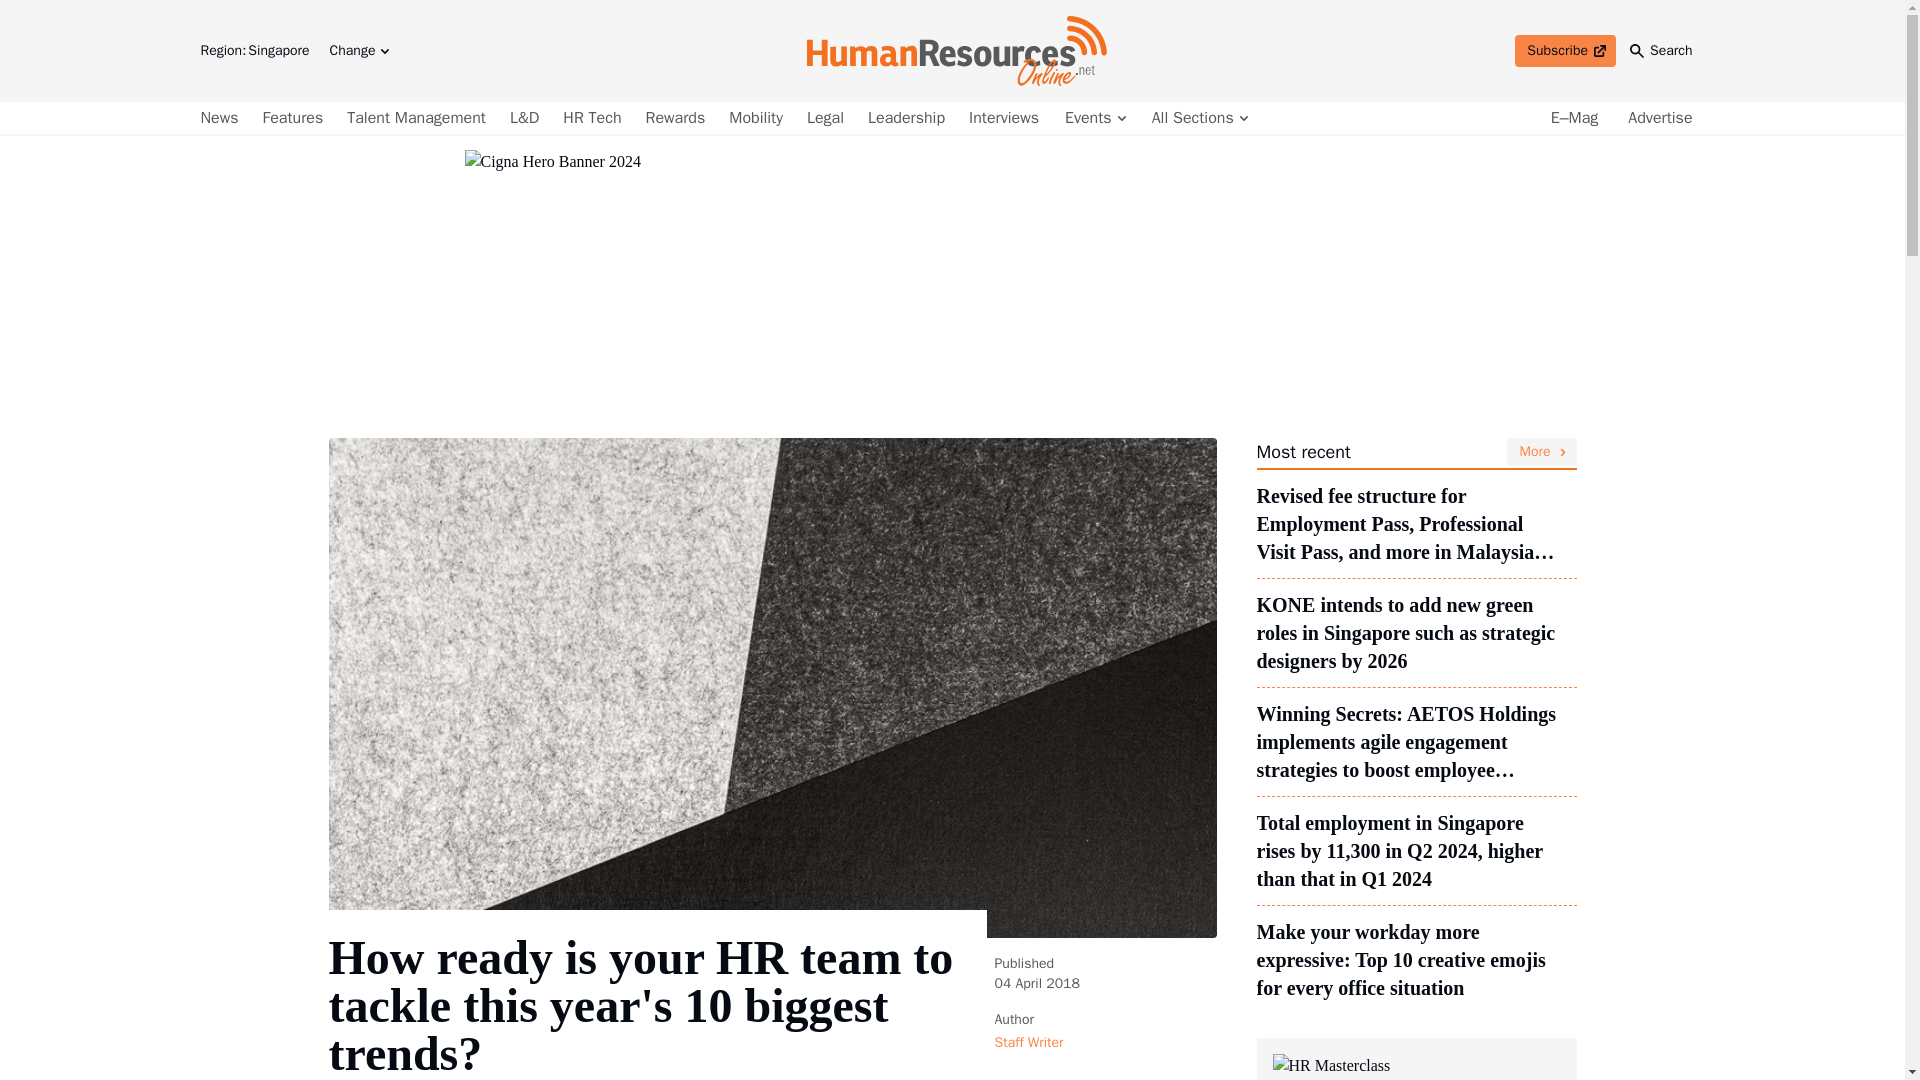 The height and width of the screenshot is (1080, 1920). Describe the element at coordinates (1565, 50) in the screenshot. I see `Features` at that location.